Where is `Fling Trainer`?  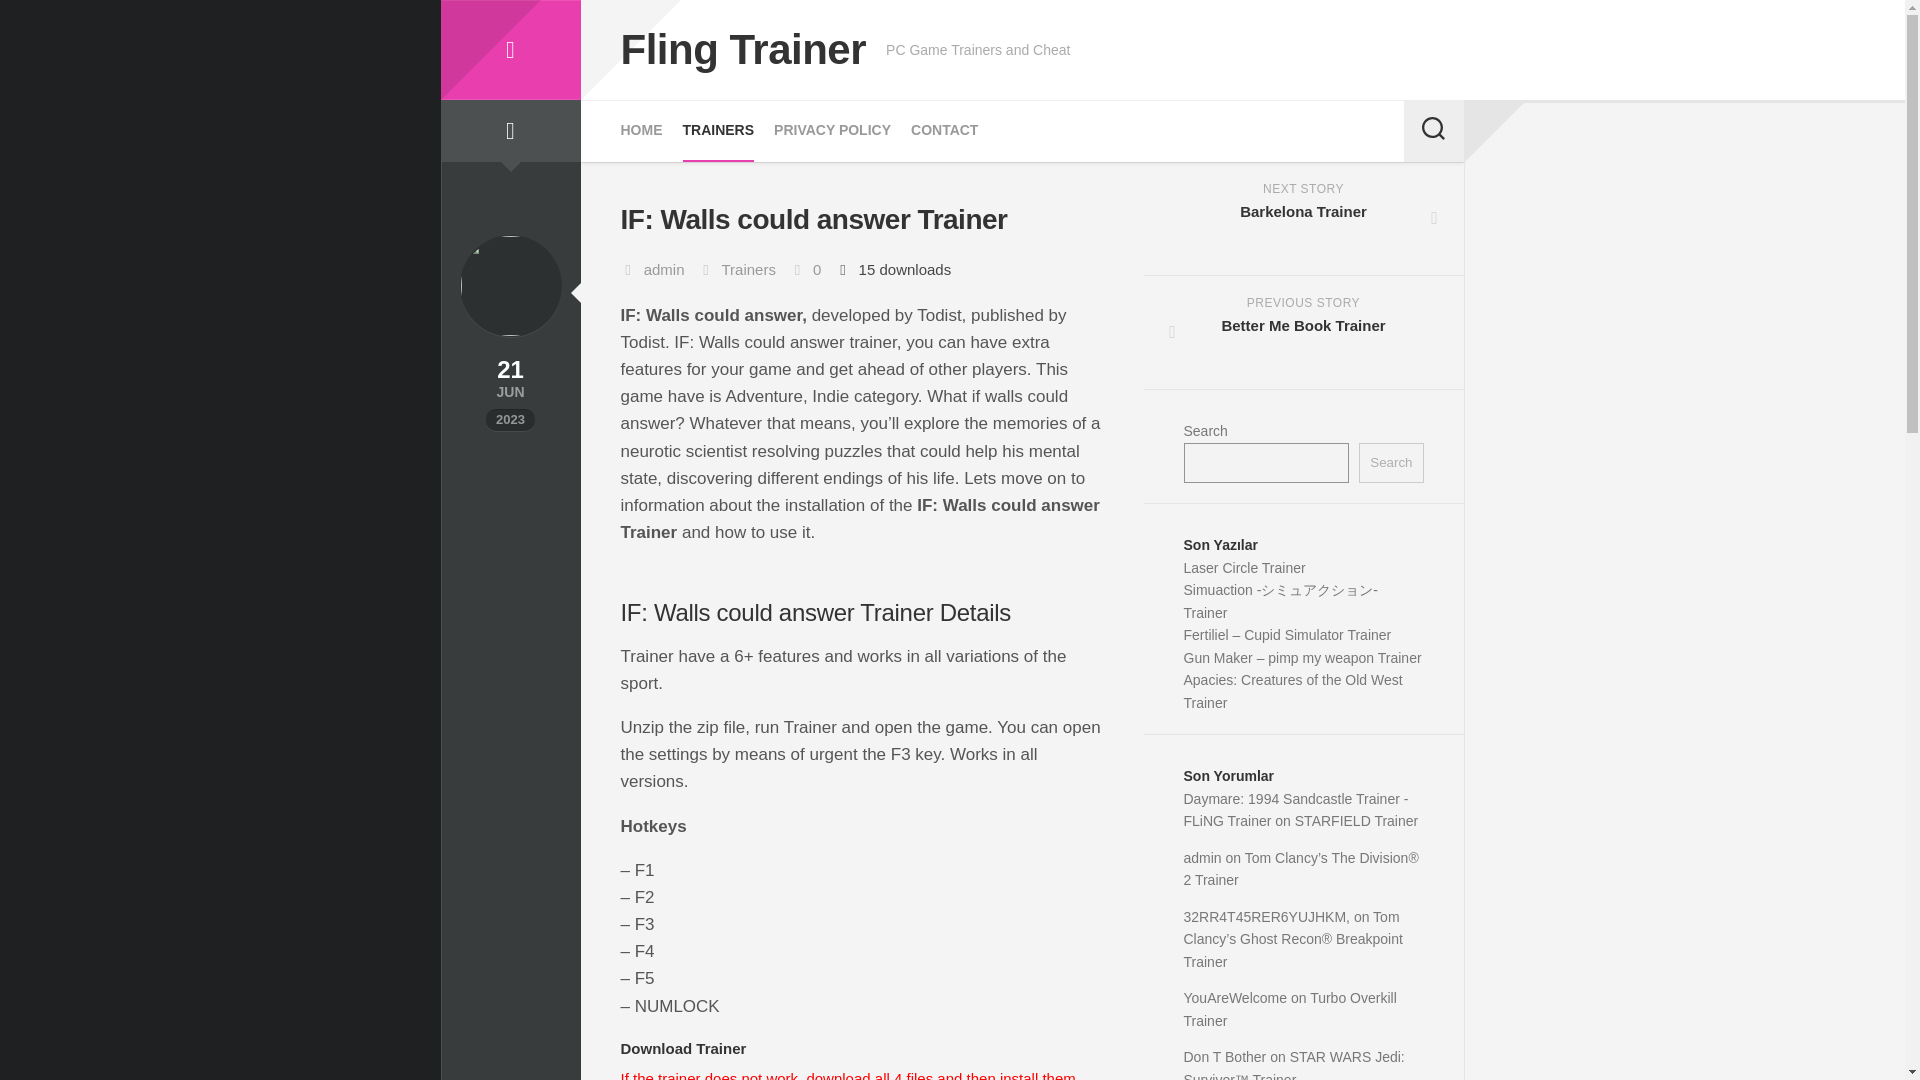 Fling Trainer is located at coordinates (742, 50).